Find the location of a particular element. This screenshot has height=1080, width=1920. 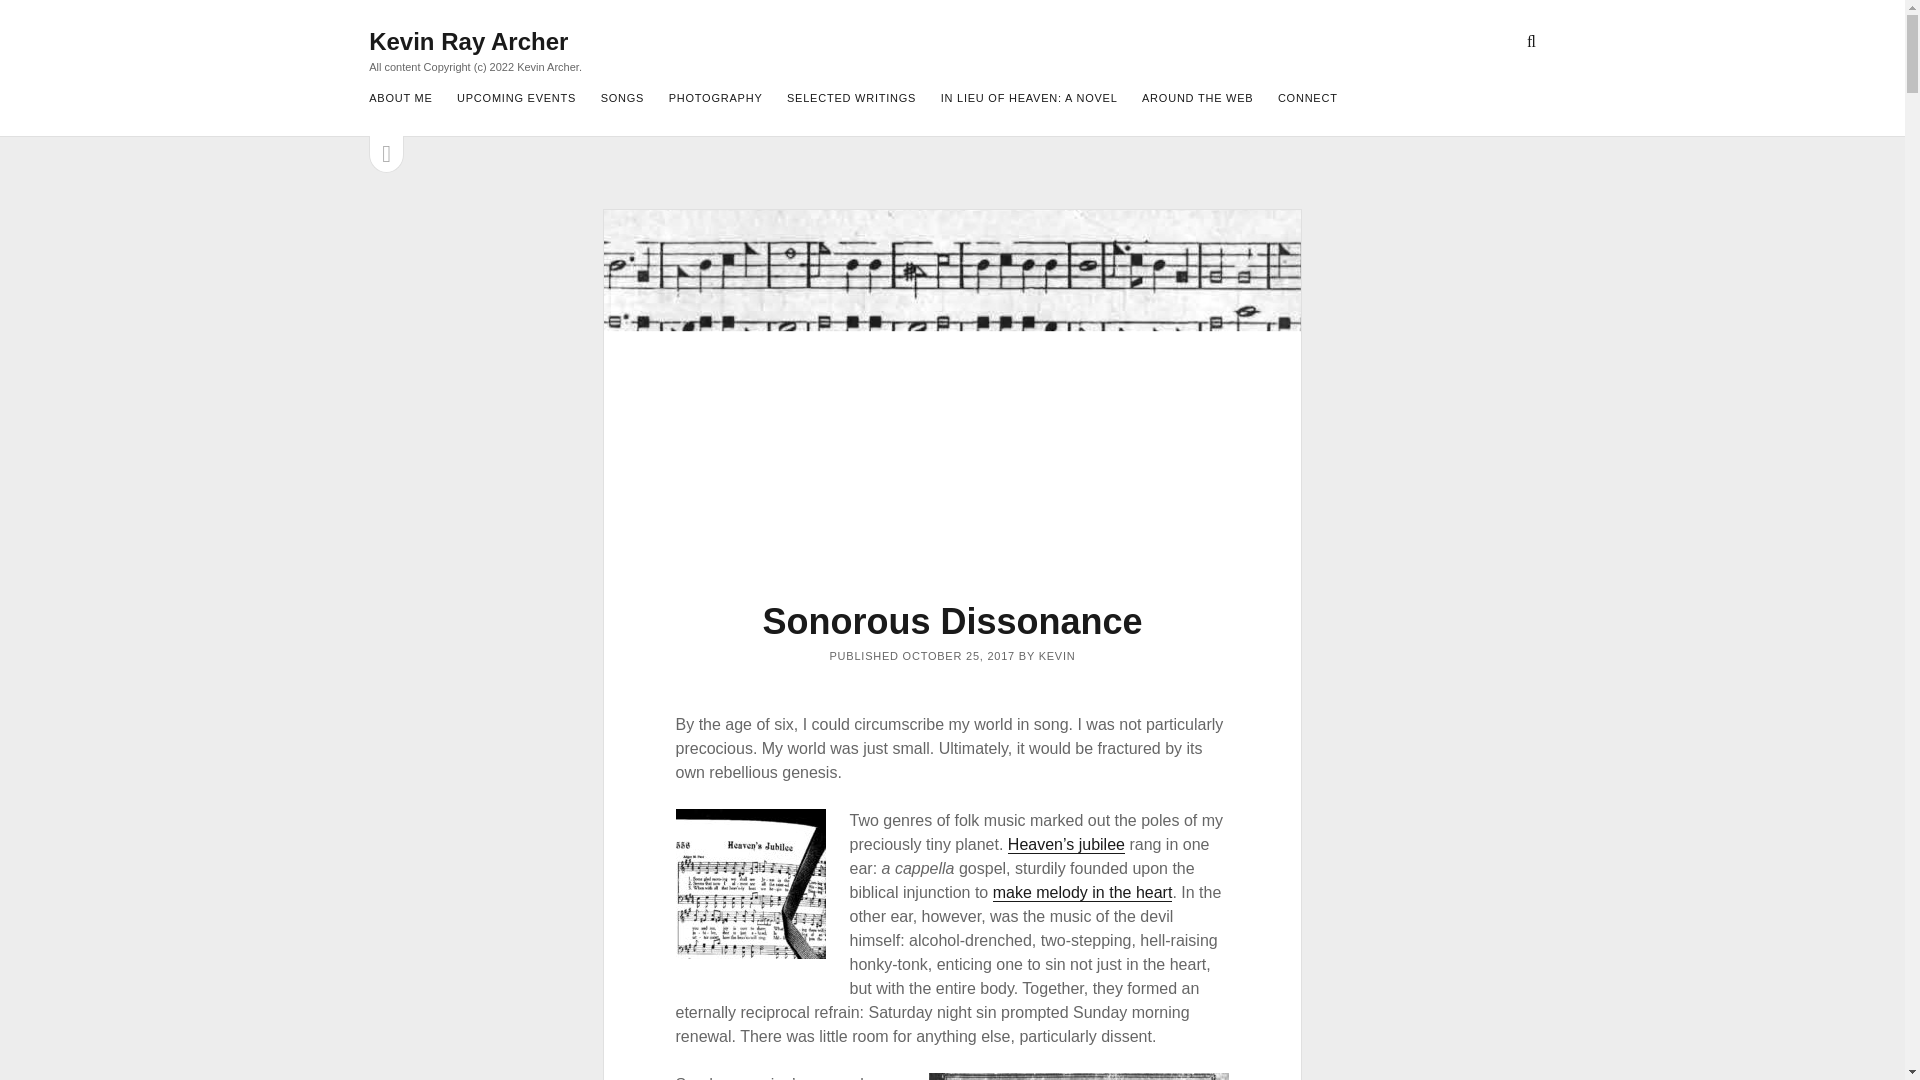

UPCOMING EVENTS is located at coordinates (516, 99).